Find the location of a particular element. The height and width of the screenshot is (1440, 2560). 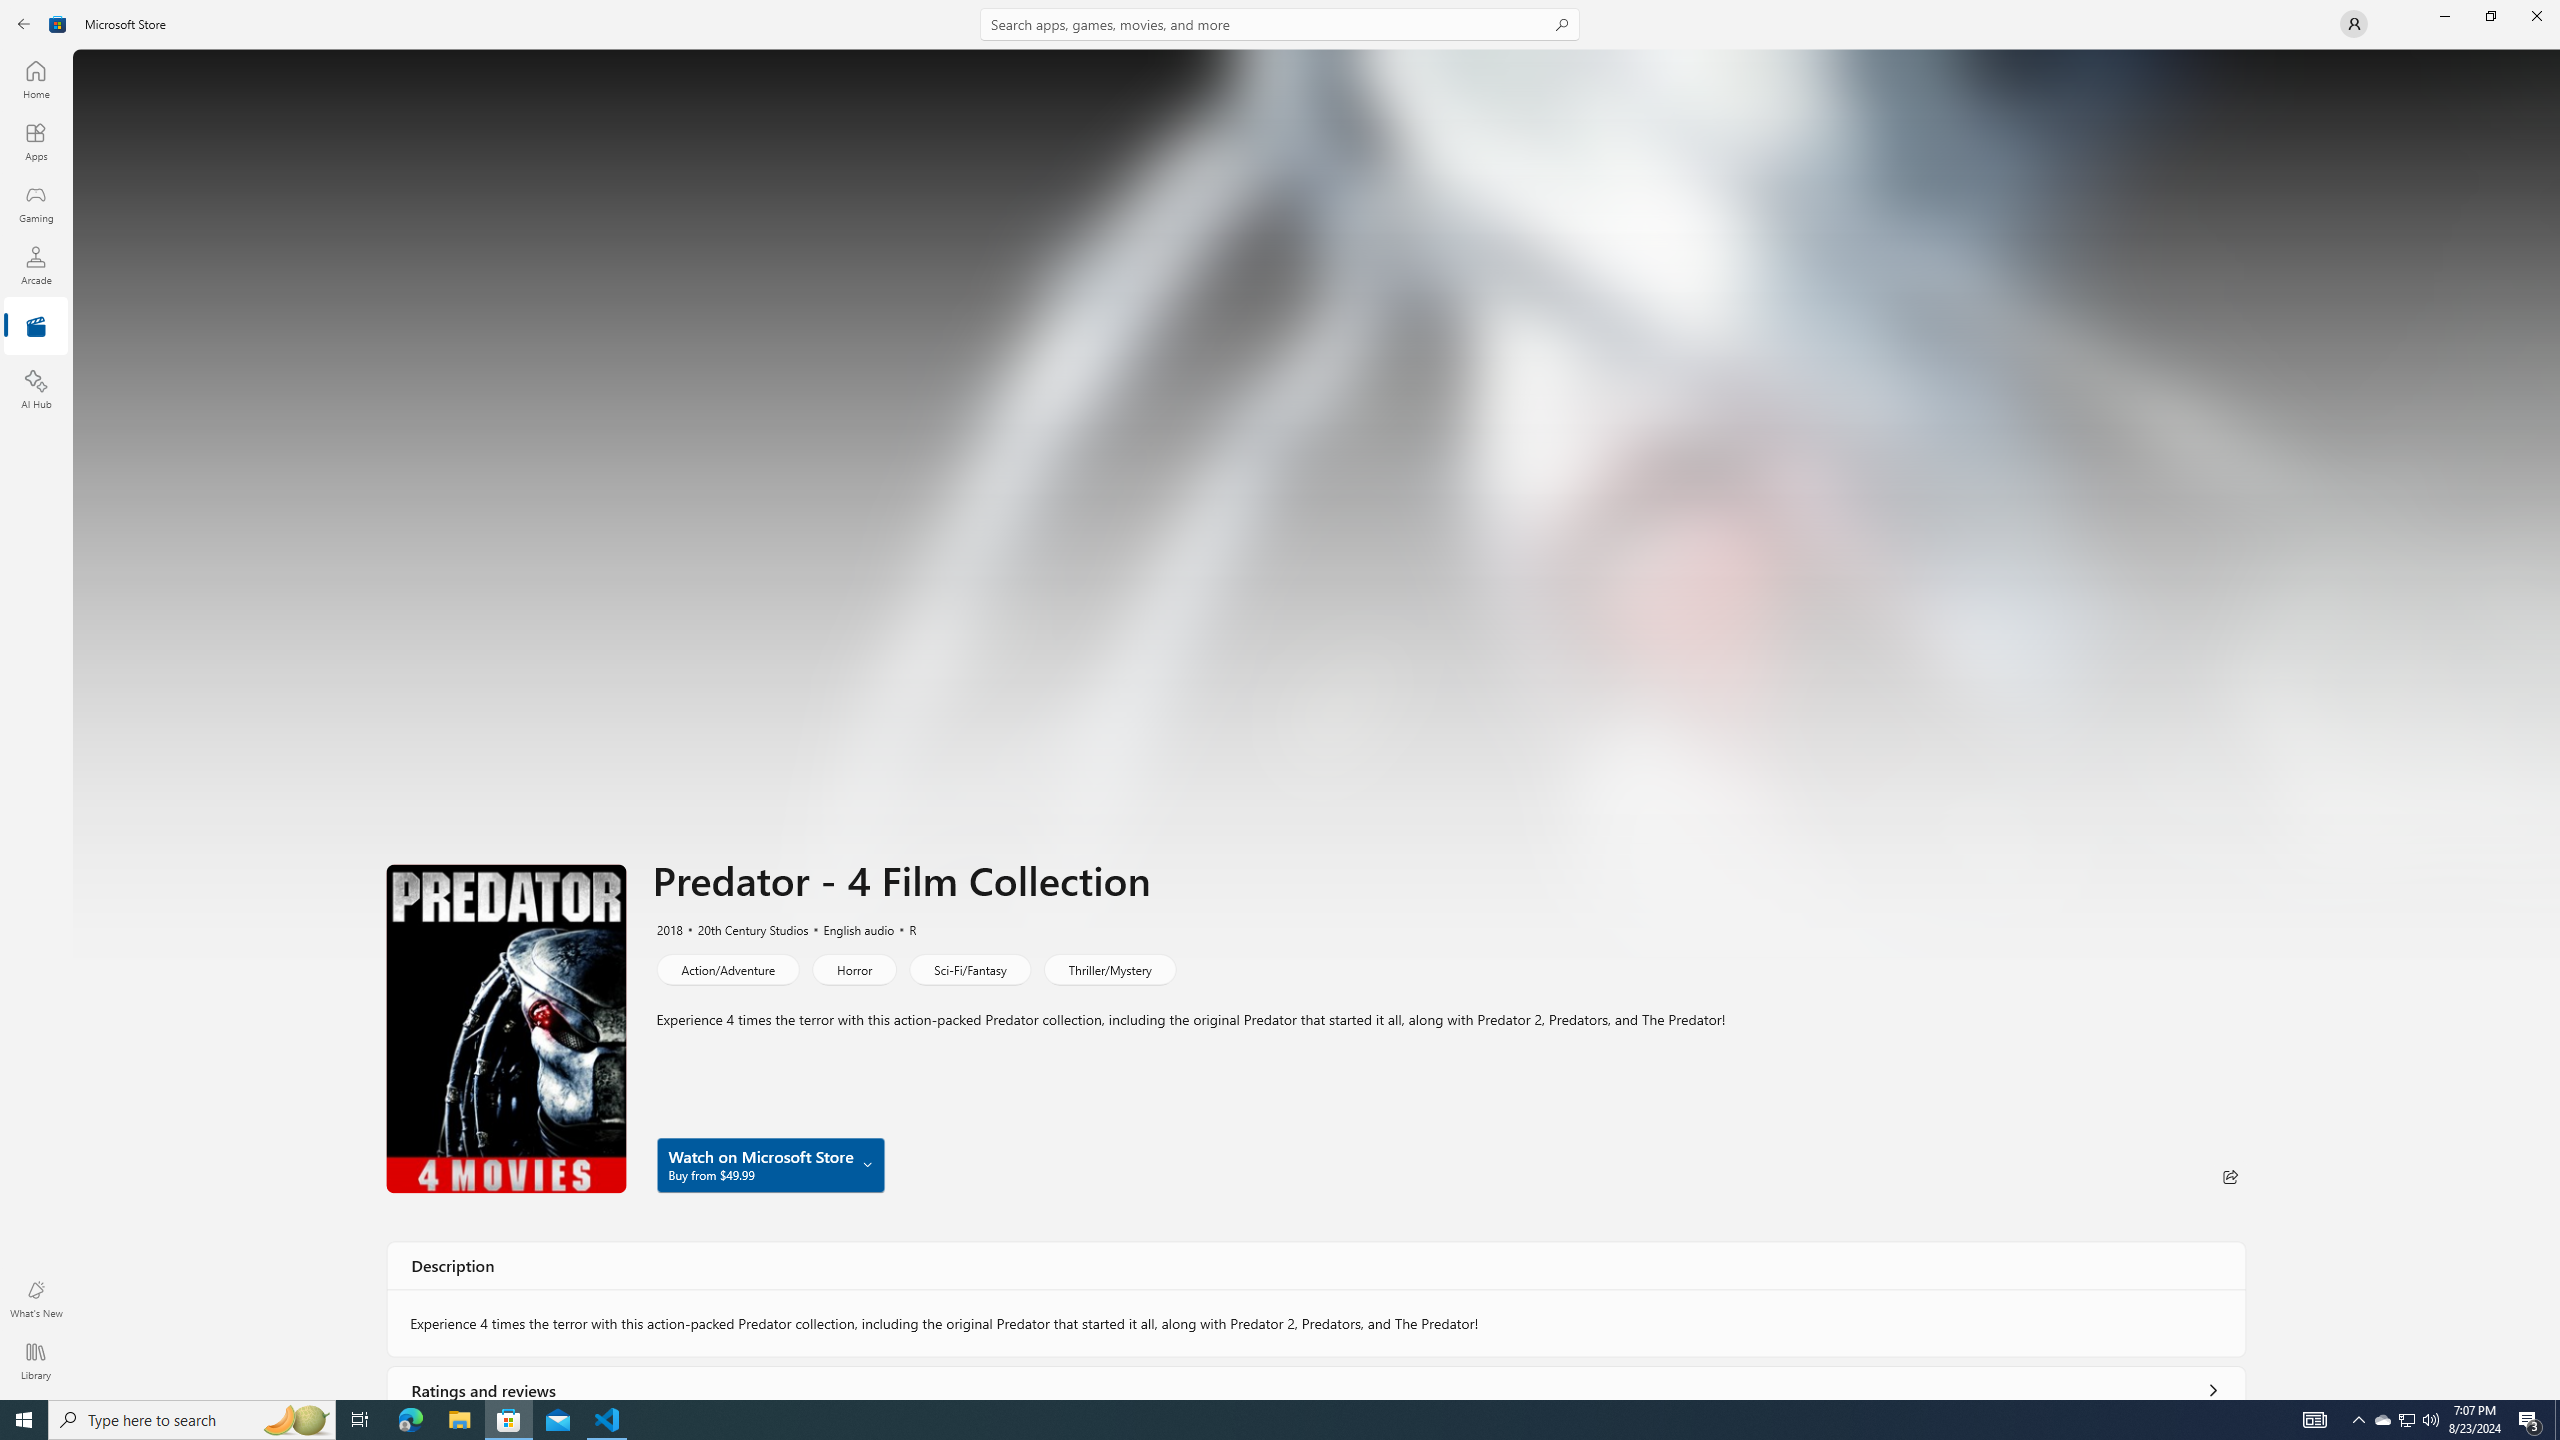

Sci-Fi/Fantasy is located at coordinates (970, 968).